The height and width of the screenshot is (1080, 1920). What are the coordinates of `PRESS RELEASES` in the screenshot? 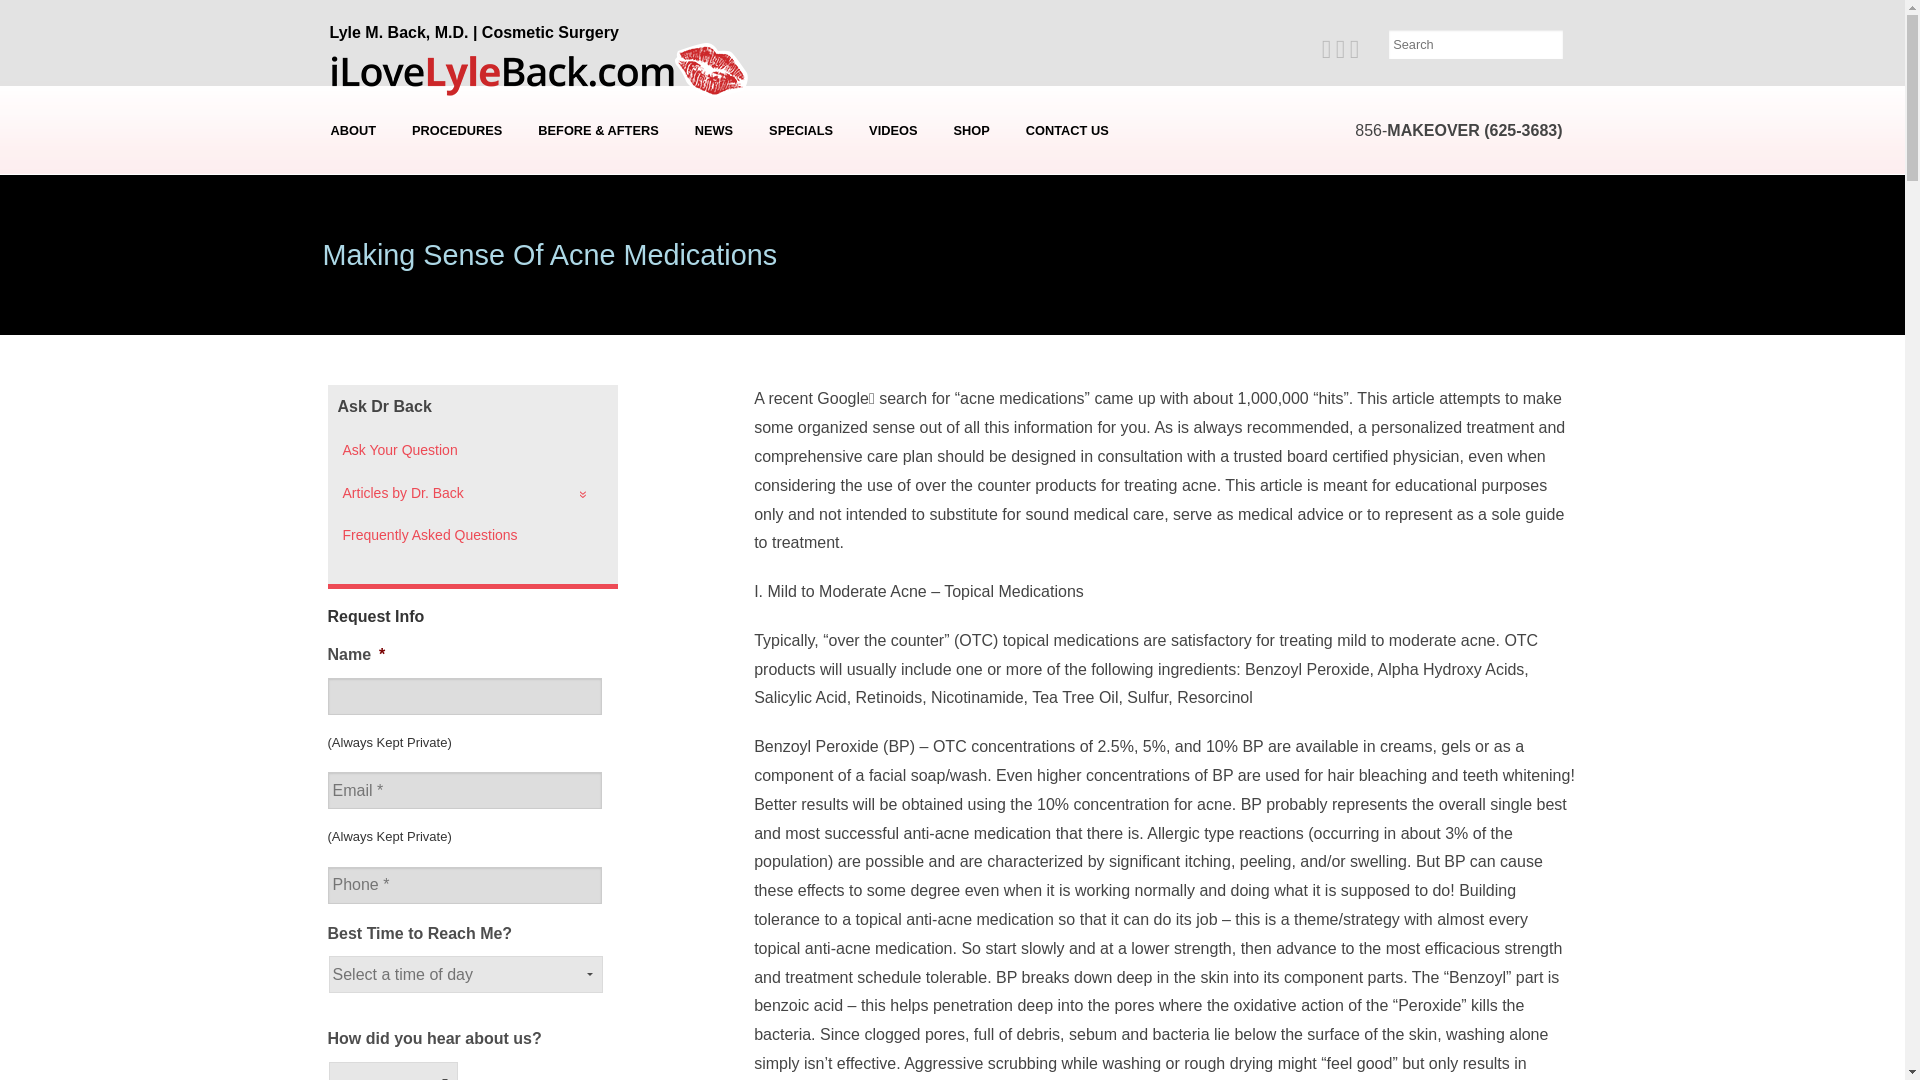 It's located at (716, 231).